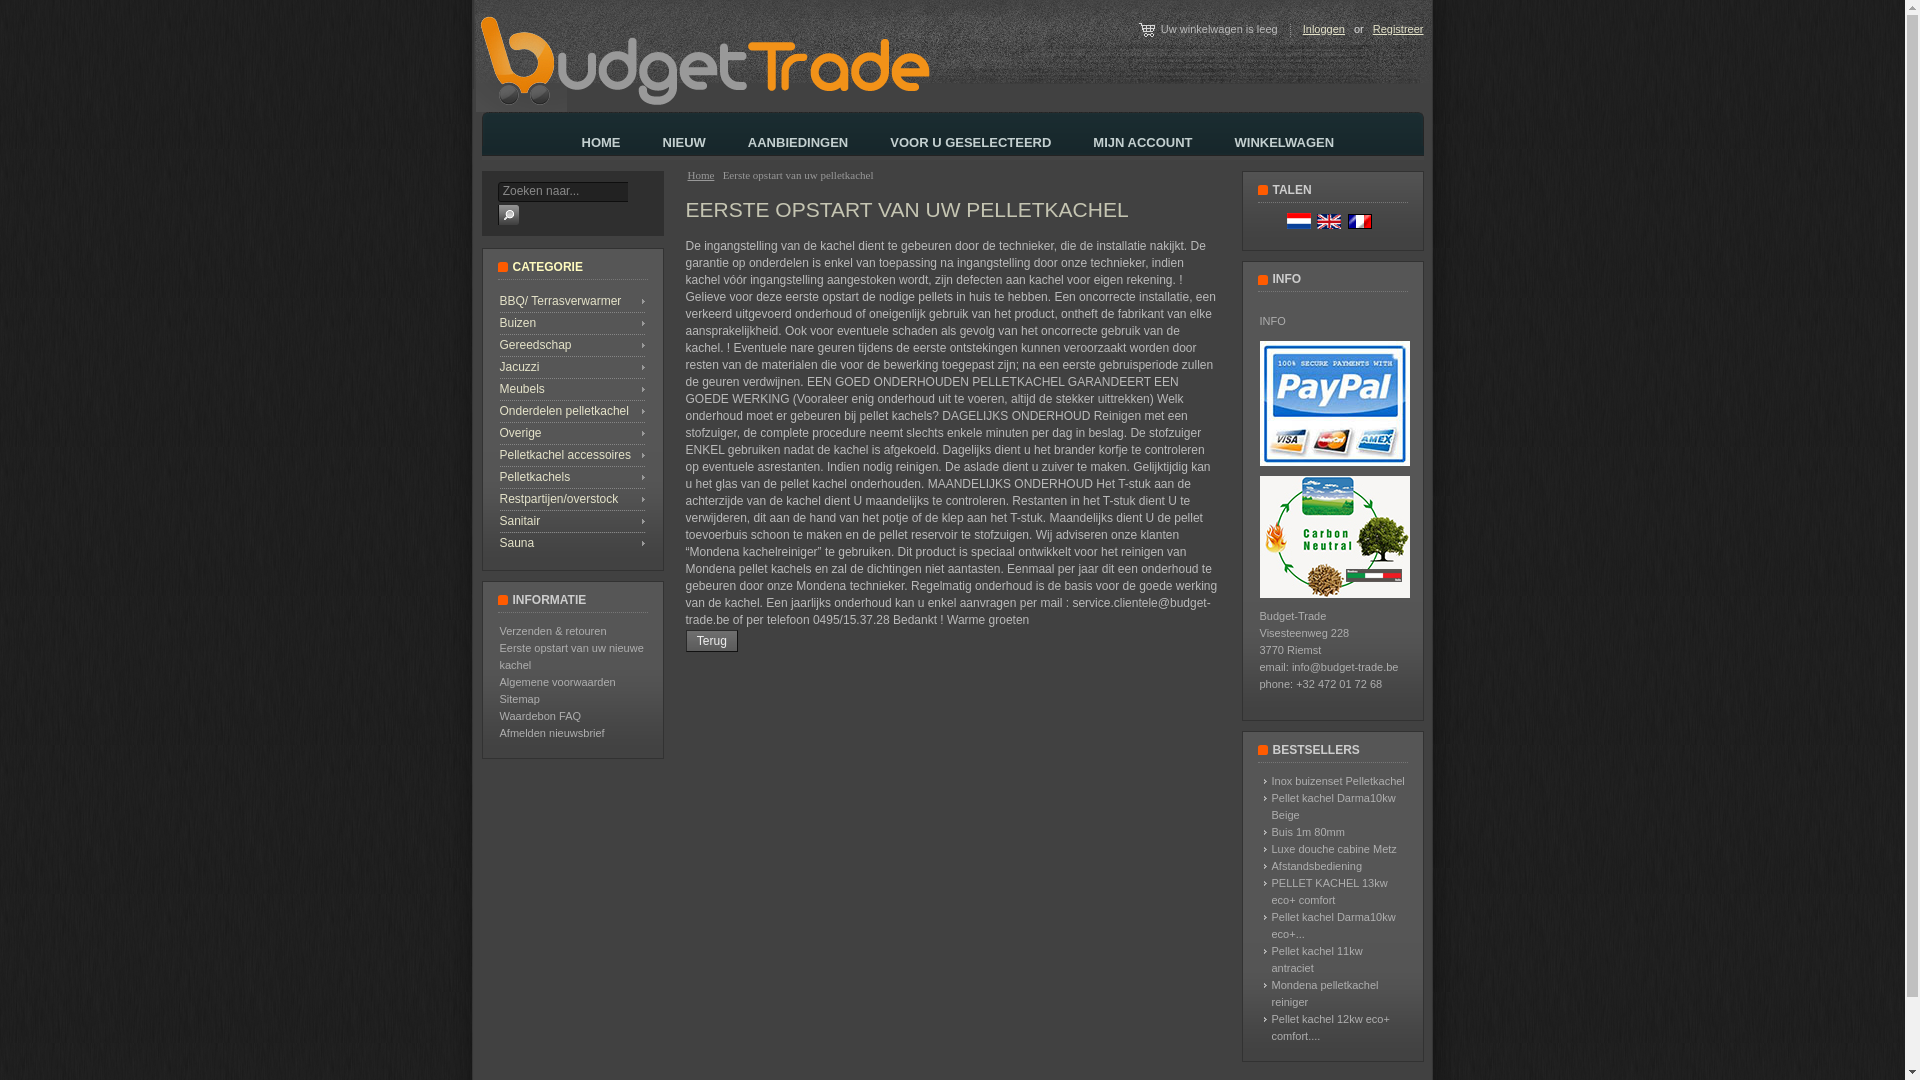 This screenshot has width=1920, height=1080. Describe the element at coordinates (1318, 960) in the screenshot. I see `Pellet kachel 11kw antraciet` at that location.